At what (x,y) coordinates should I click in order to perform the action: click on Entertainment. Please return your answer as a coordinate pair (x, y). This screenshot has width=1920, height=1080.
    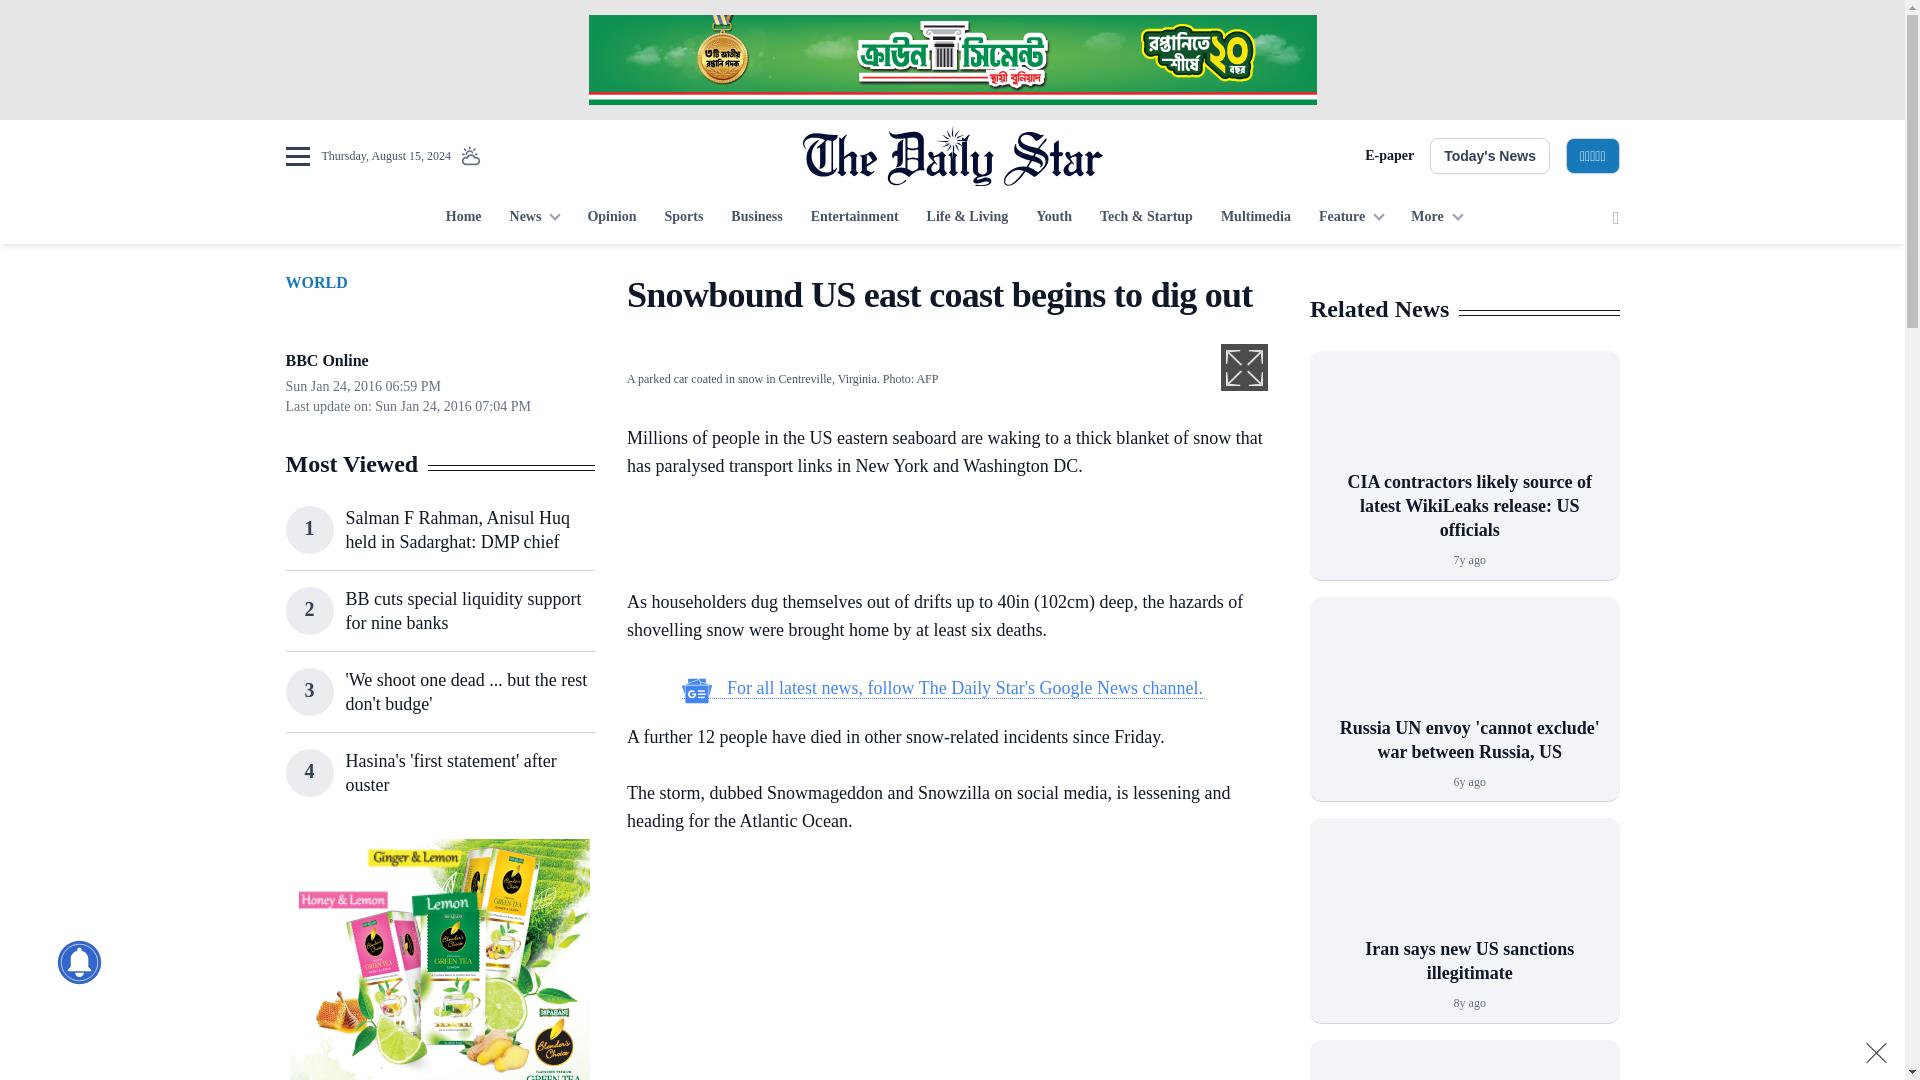
    Looking at the image, I should click on (854, 218).